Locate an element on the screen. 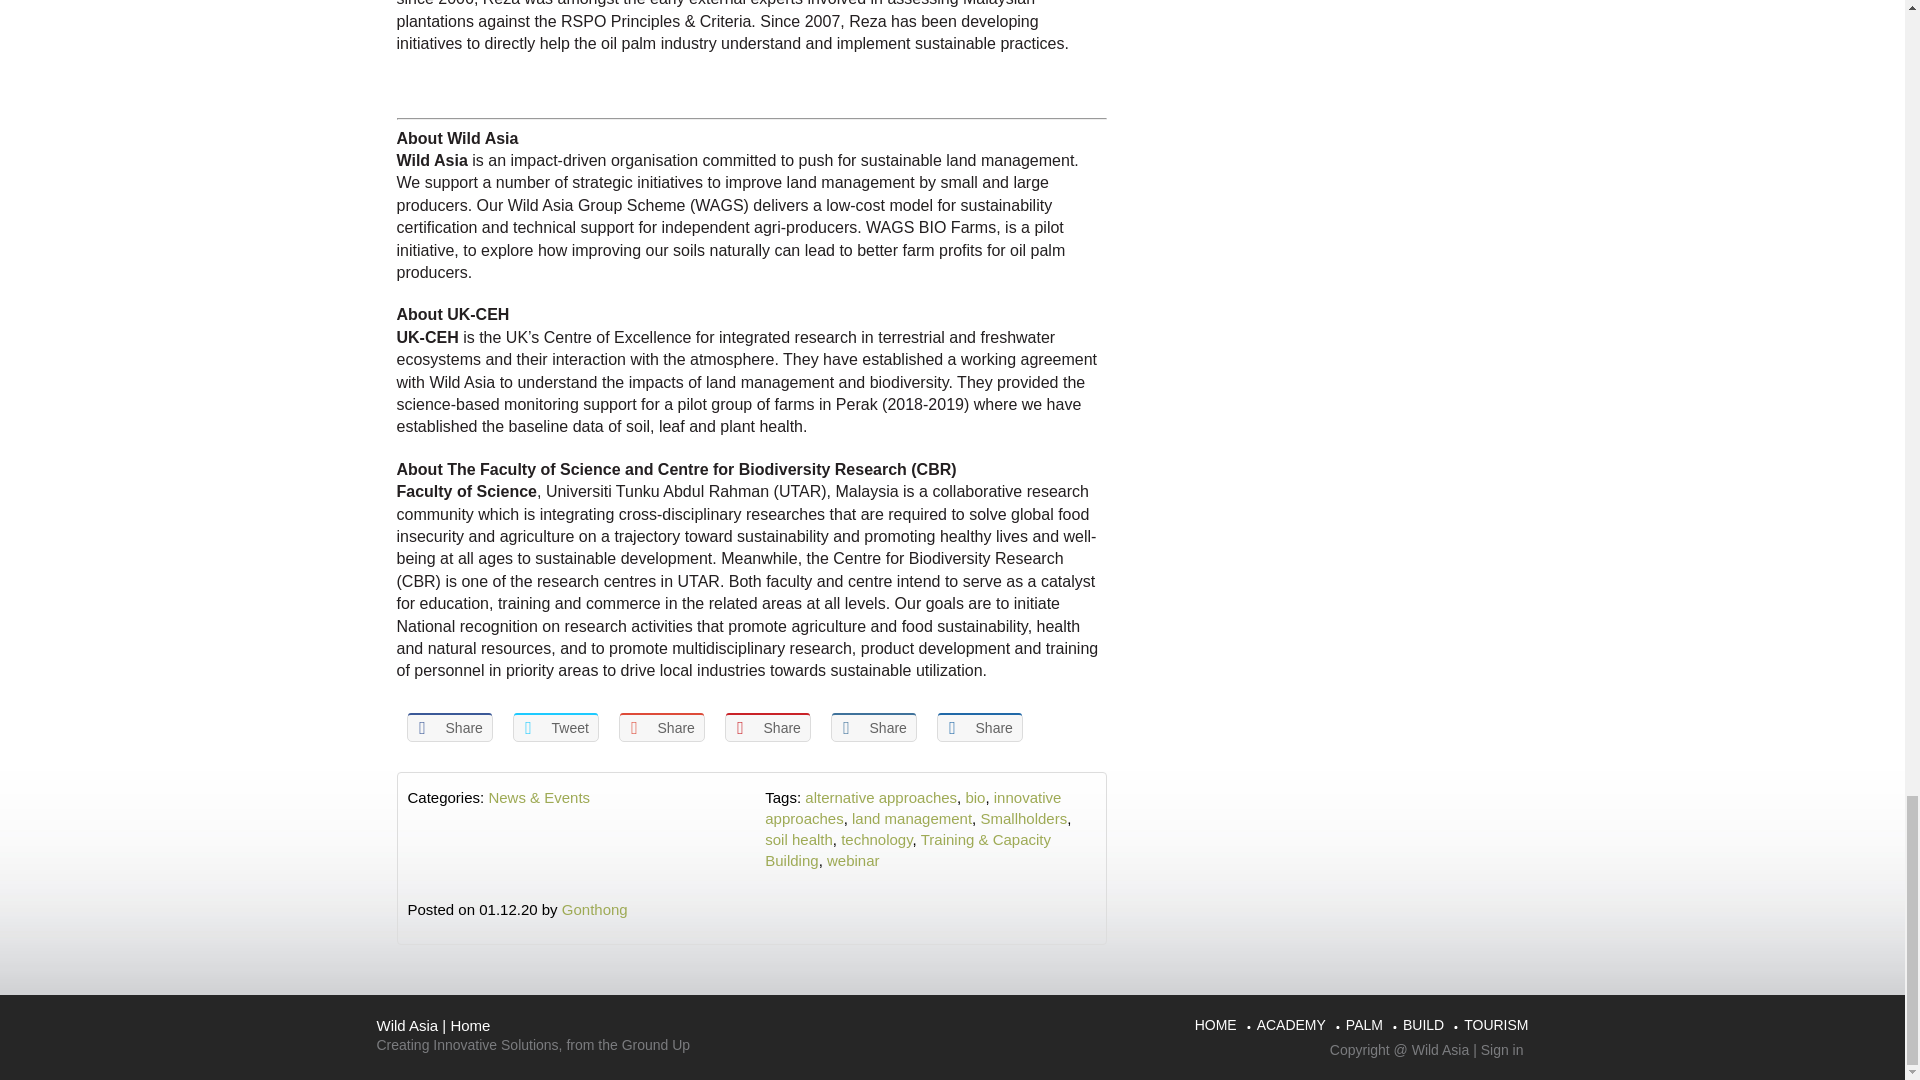 Image resolution: width=1920 pixels, height=1080 pixels. Share is located at coordinates (978, 726).